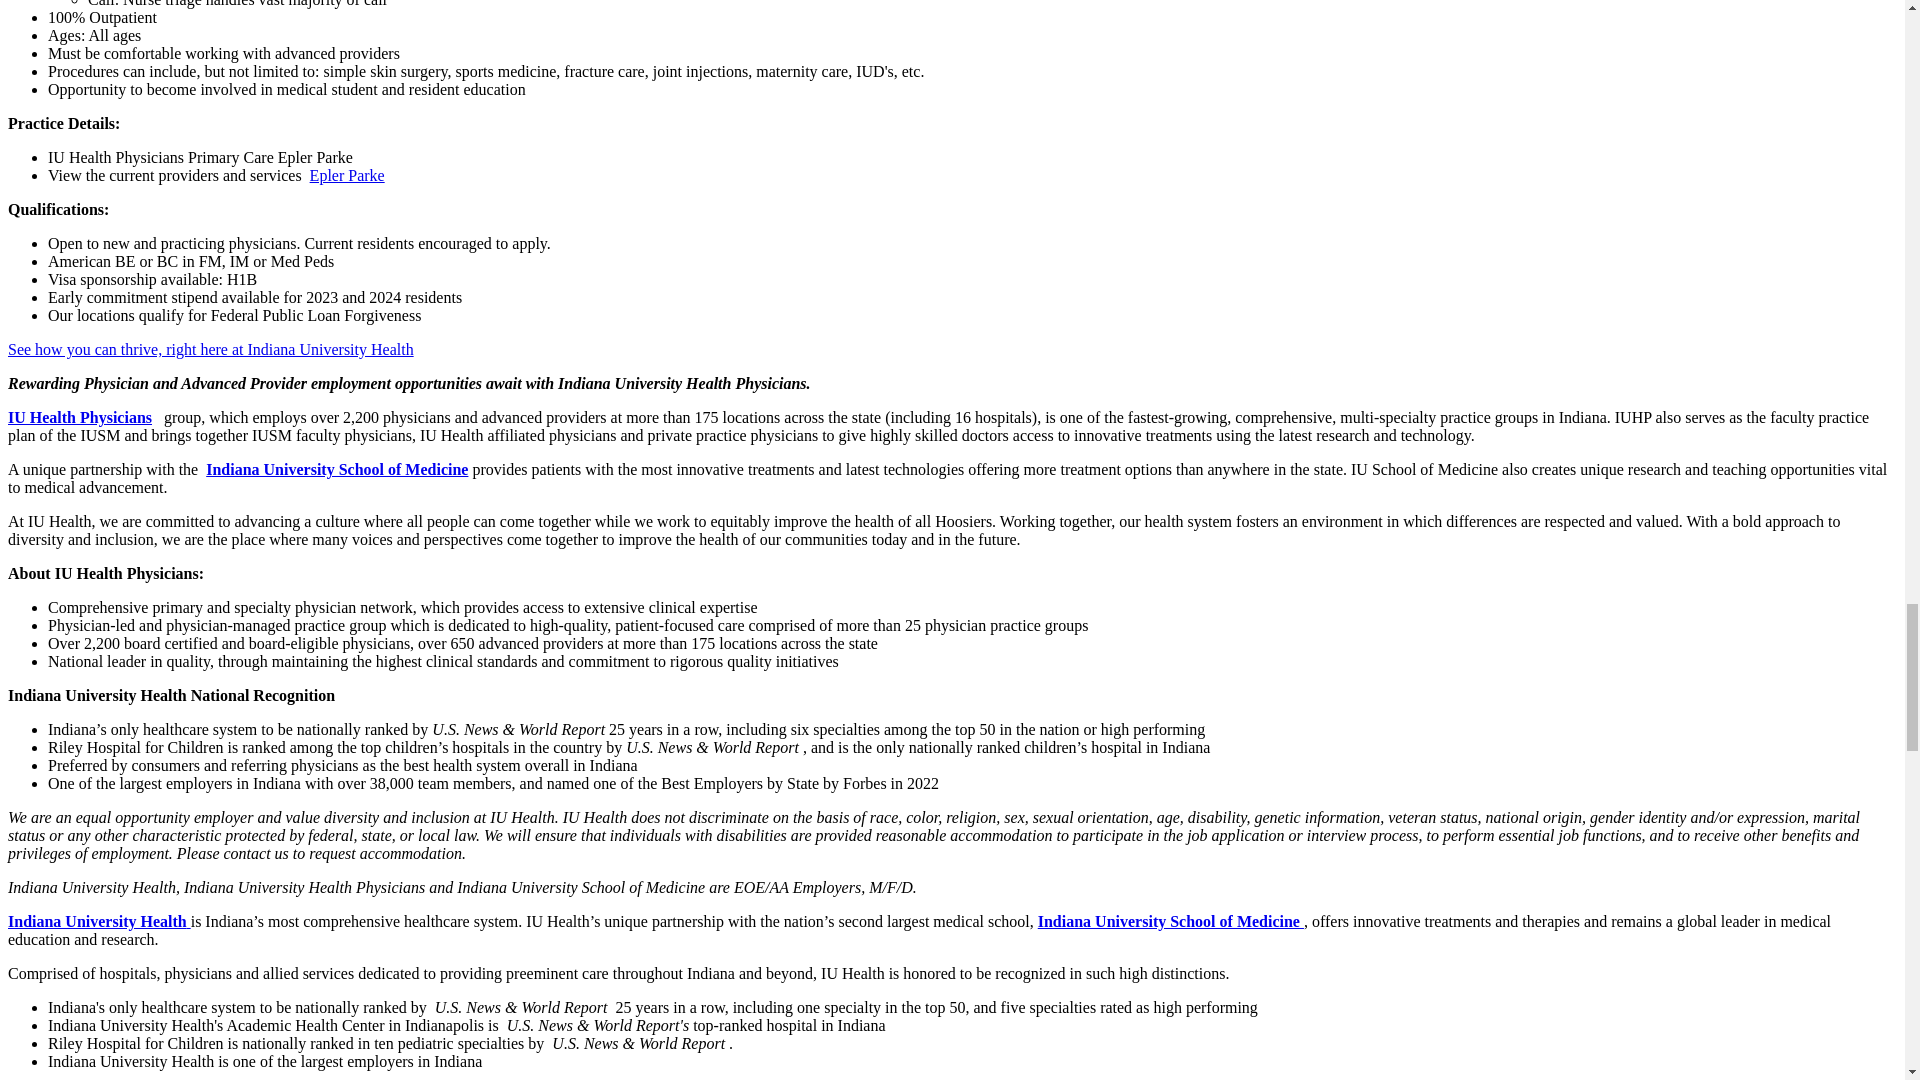 The width and height of the screenshot is (1920, 1080). I want to click on IU Health Physicians, so click(79, 417).